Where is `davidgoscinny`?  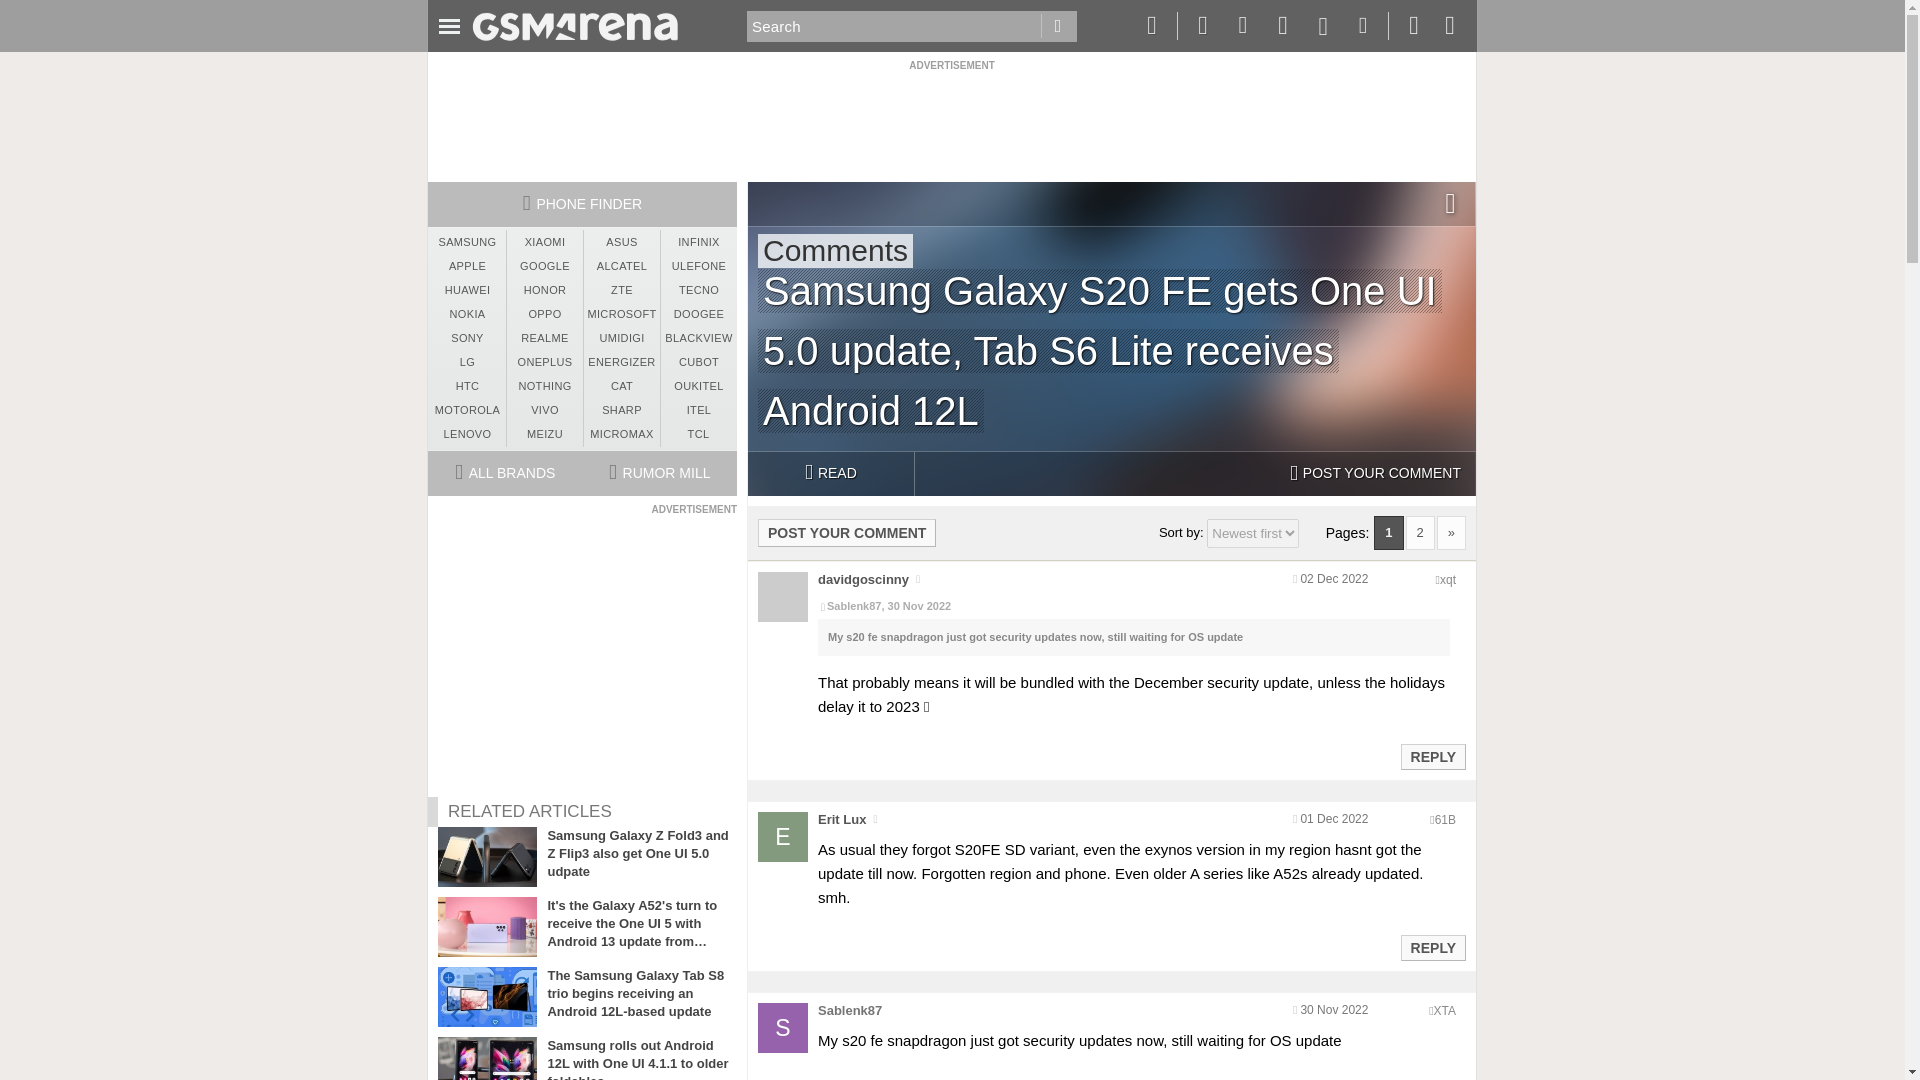
davidgoscinny is located at coordinates (862, 580).